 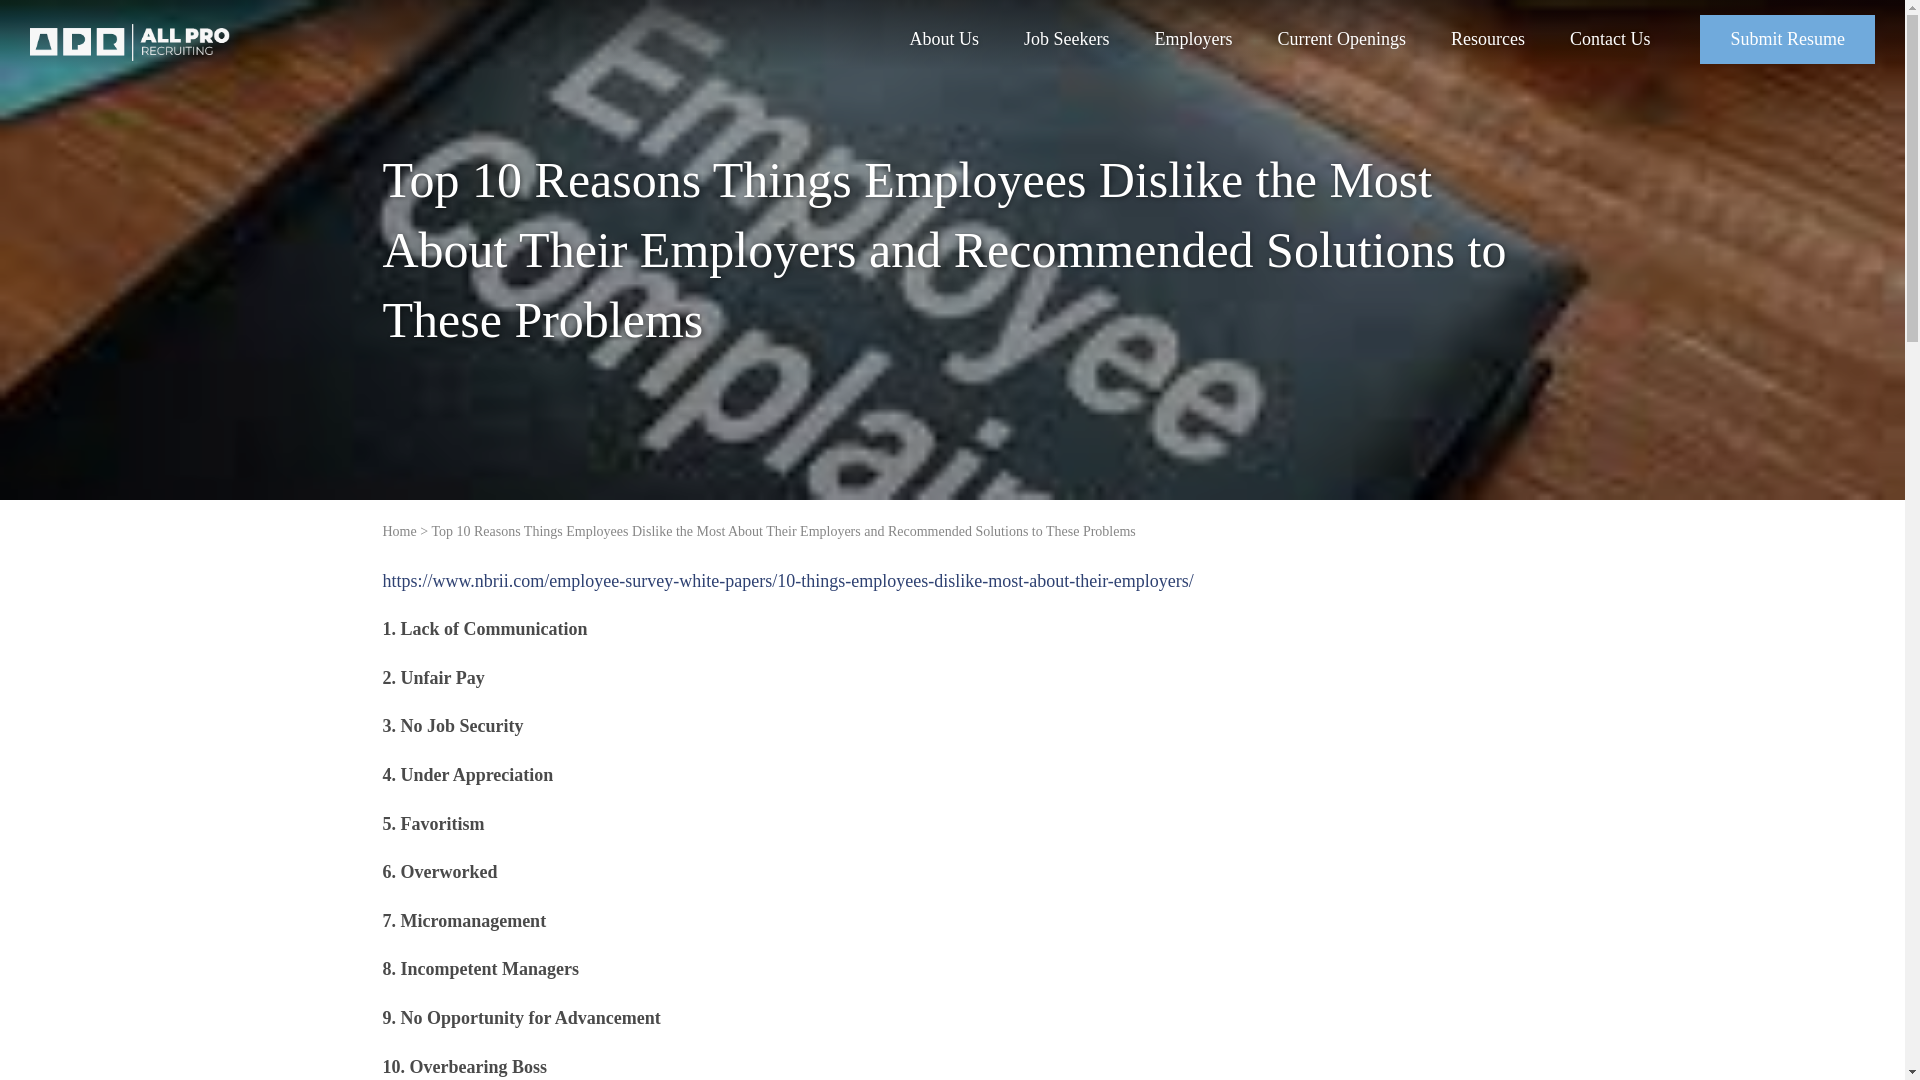 What do you see at coordinates (399, 530) in the screenshot?
I see `Home` at bounding box center [399, 530].